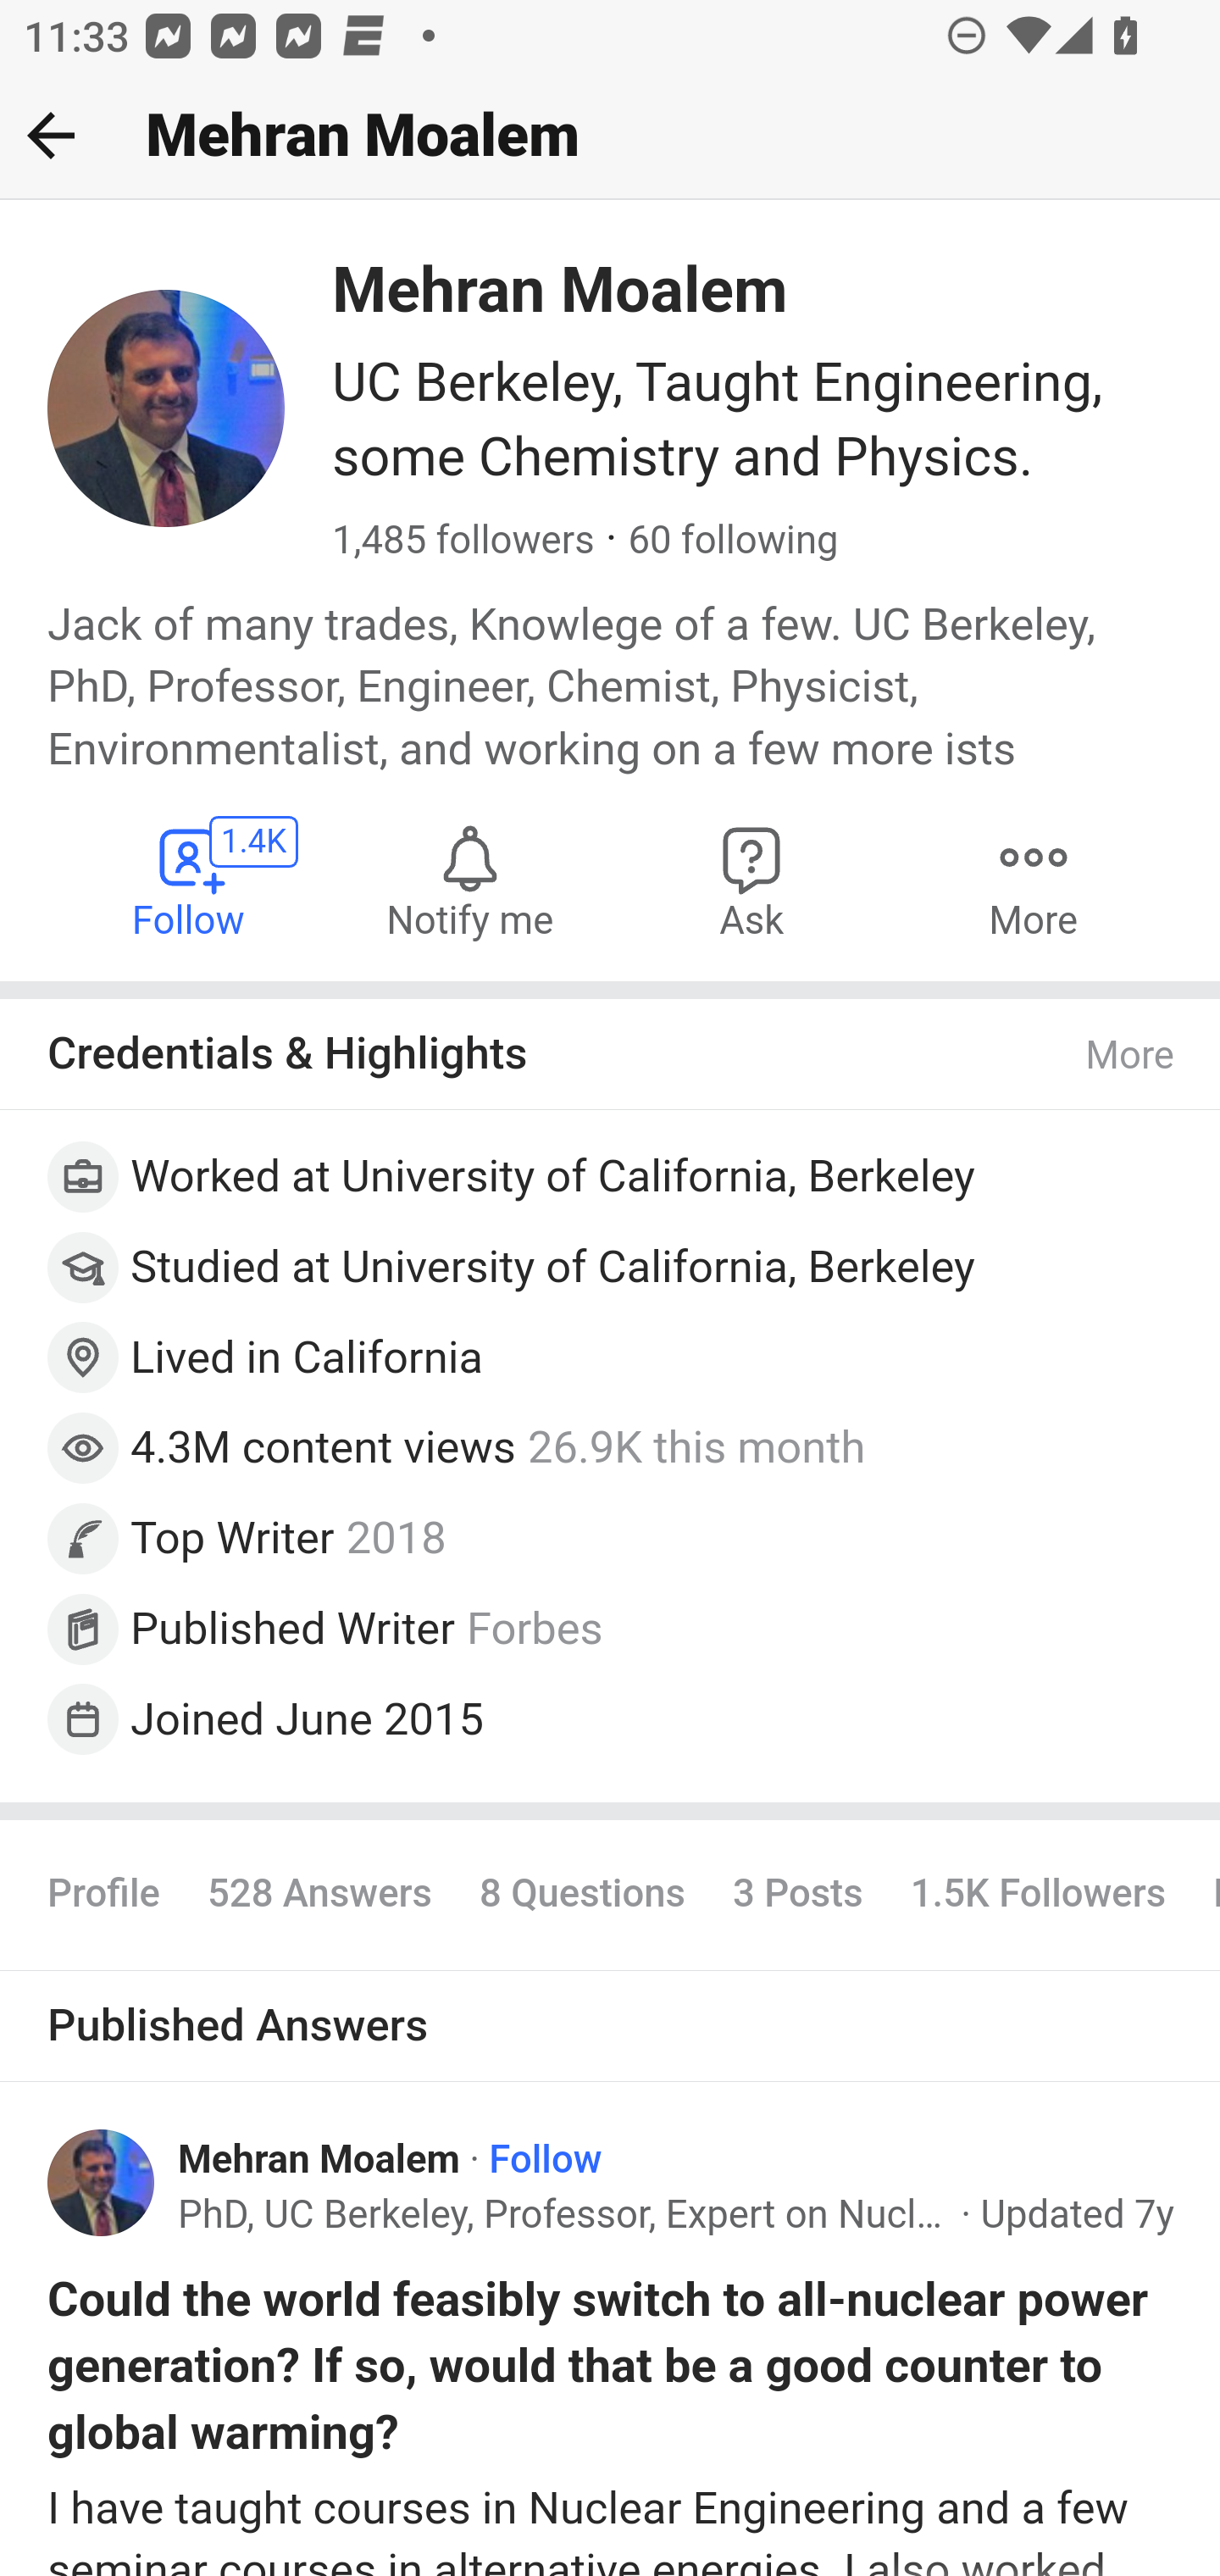 The width and height of the screenshot is (1220, 2576). Describe the element at coordinates (1033, 880) in the screenshot. I see `More` at that location.